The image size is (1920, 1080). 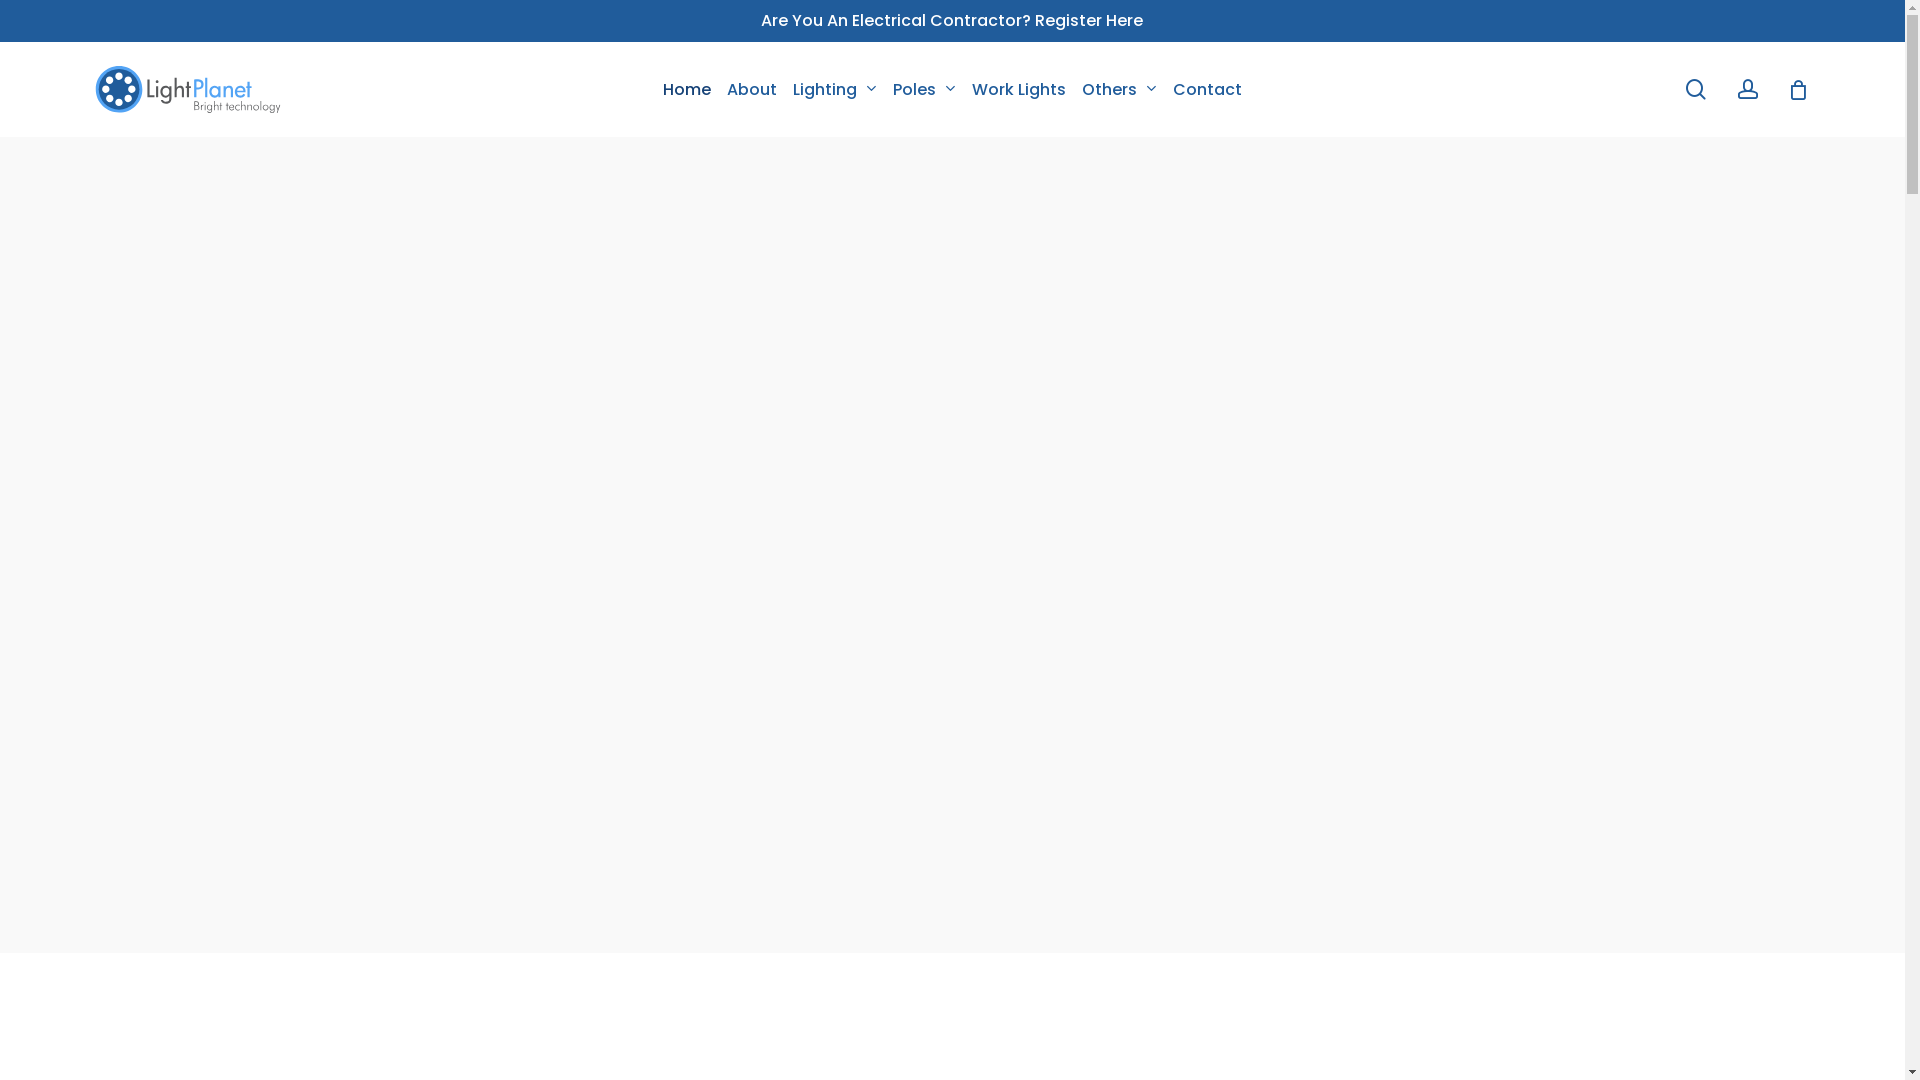 I want to click on Are You An Electrical Contractor? Register Here, so click(x=952, y=20).